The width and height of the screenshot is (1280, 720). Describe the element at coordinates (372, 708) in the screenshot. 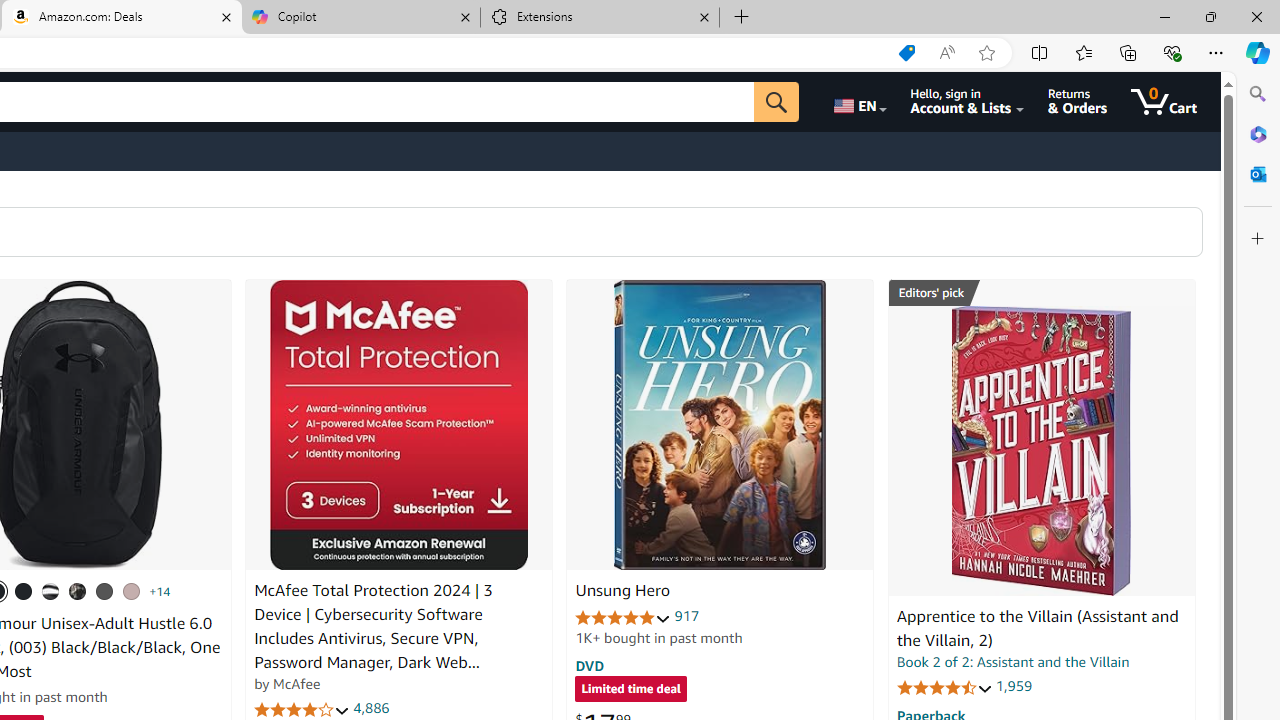

I see `4,886` at that location.